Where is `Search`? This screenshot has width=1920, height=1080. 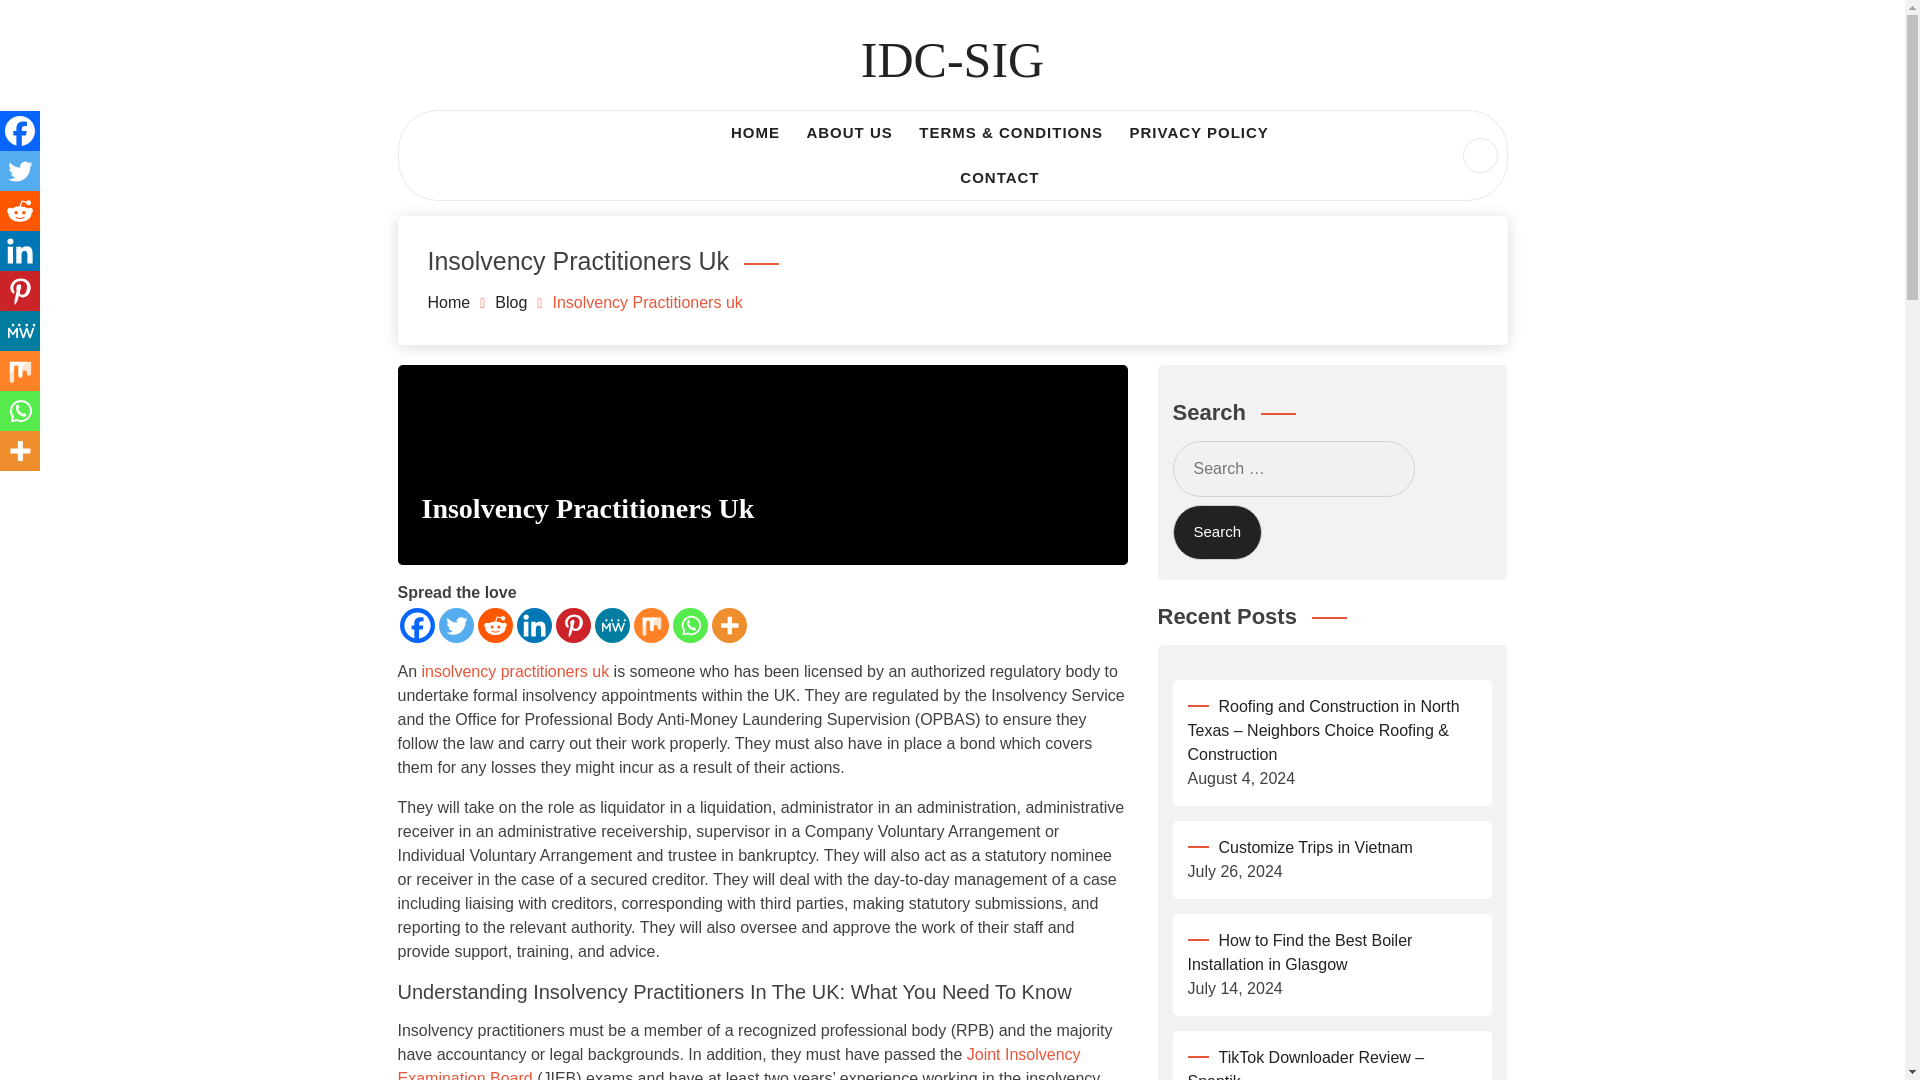 Search is located at coordinates (1216, 532).